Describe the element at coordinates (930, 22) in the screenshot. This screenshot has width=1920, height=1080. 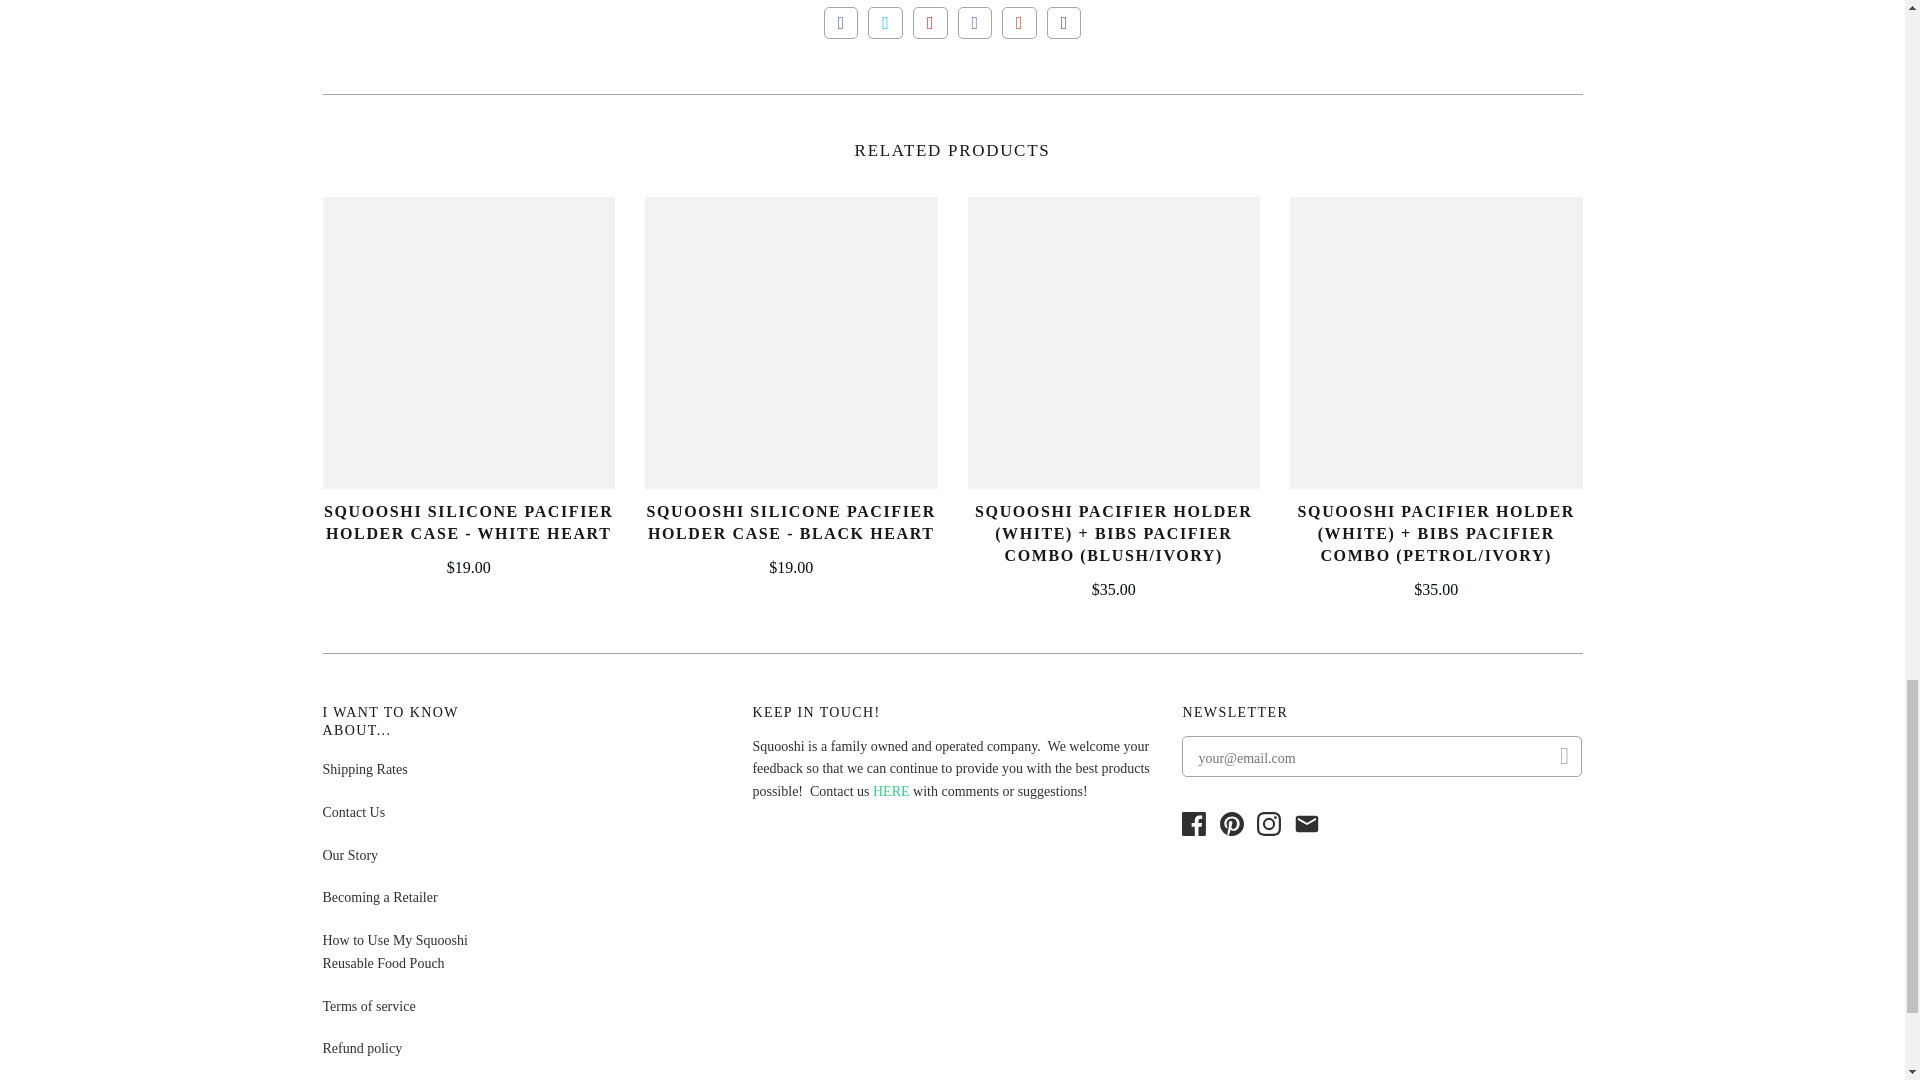
I see `Pin it` at that location.